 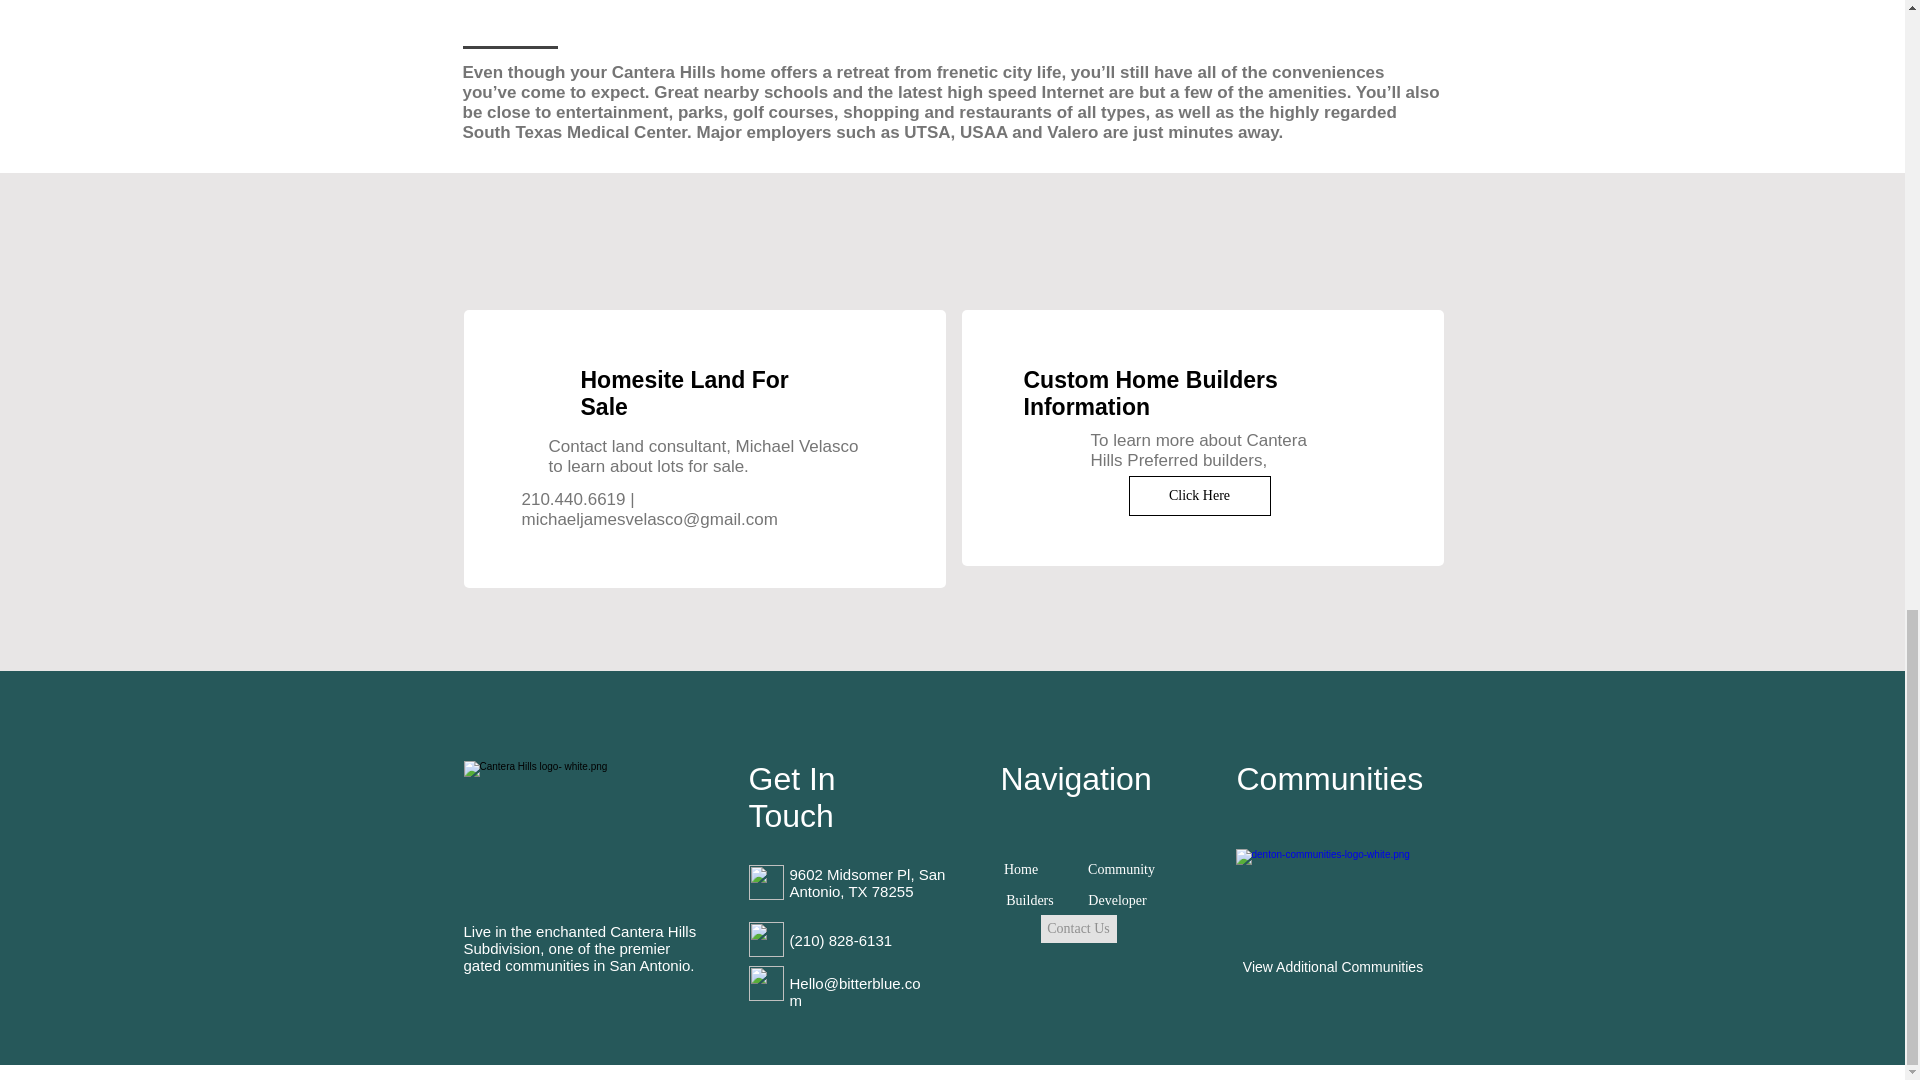 What do you see at coordinates (1117, 900) in the screenshot?
I see `Developer` at bounding box center [1117, 900].